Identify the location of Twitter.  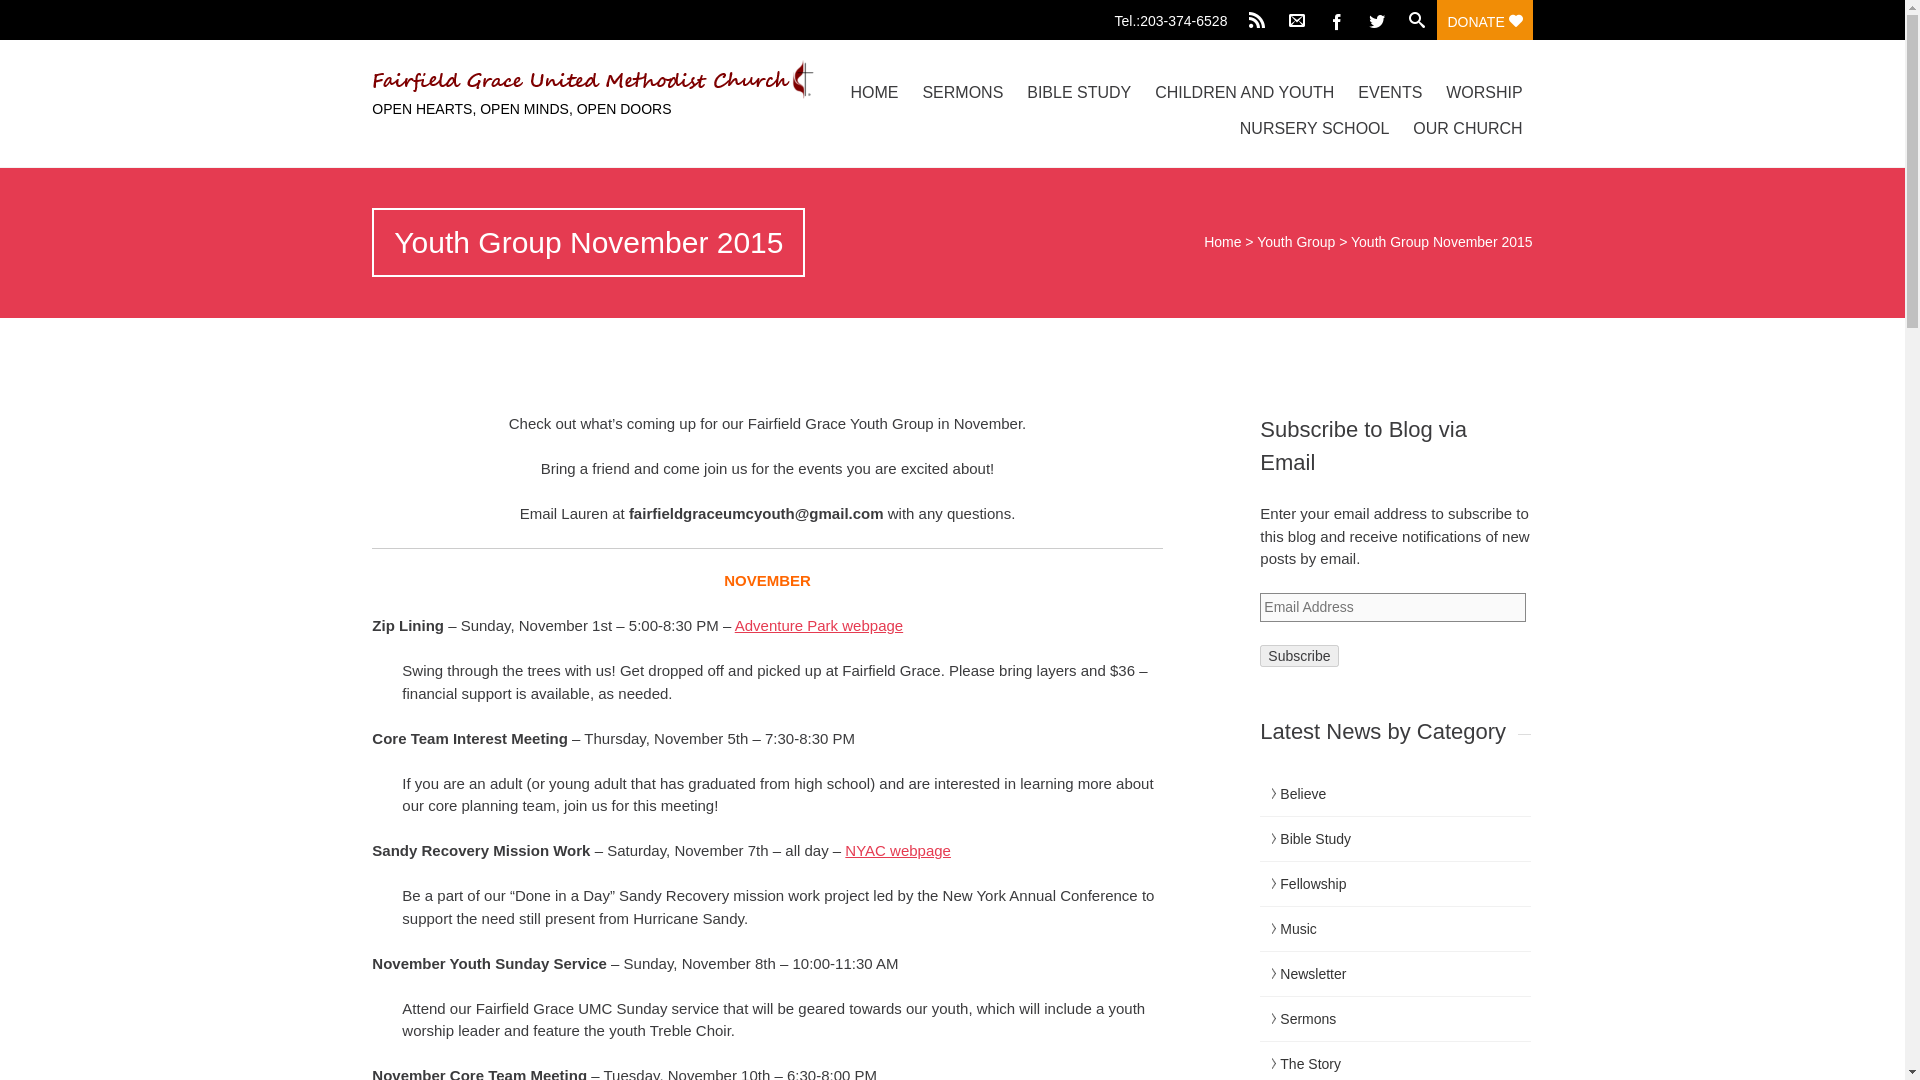
(1377, 20).